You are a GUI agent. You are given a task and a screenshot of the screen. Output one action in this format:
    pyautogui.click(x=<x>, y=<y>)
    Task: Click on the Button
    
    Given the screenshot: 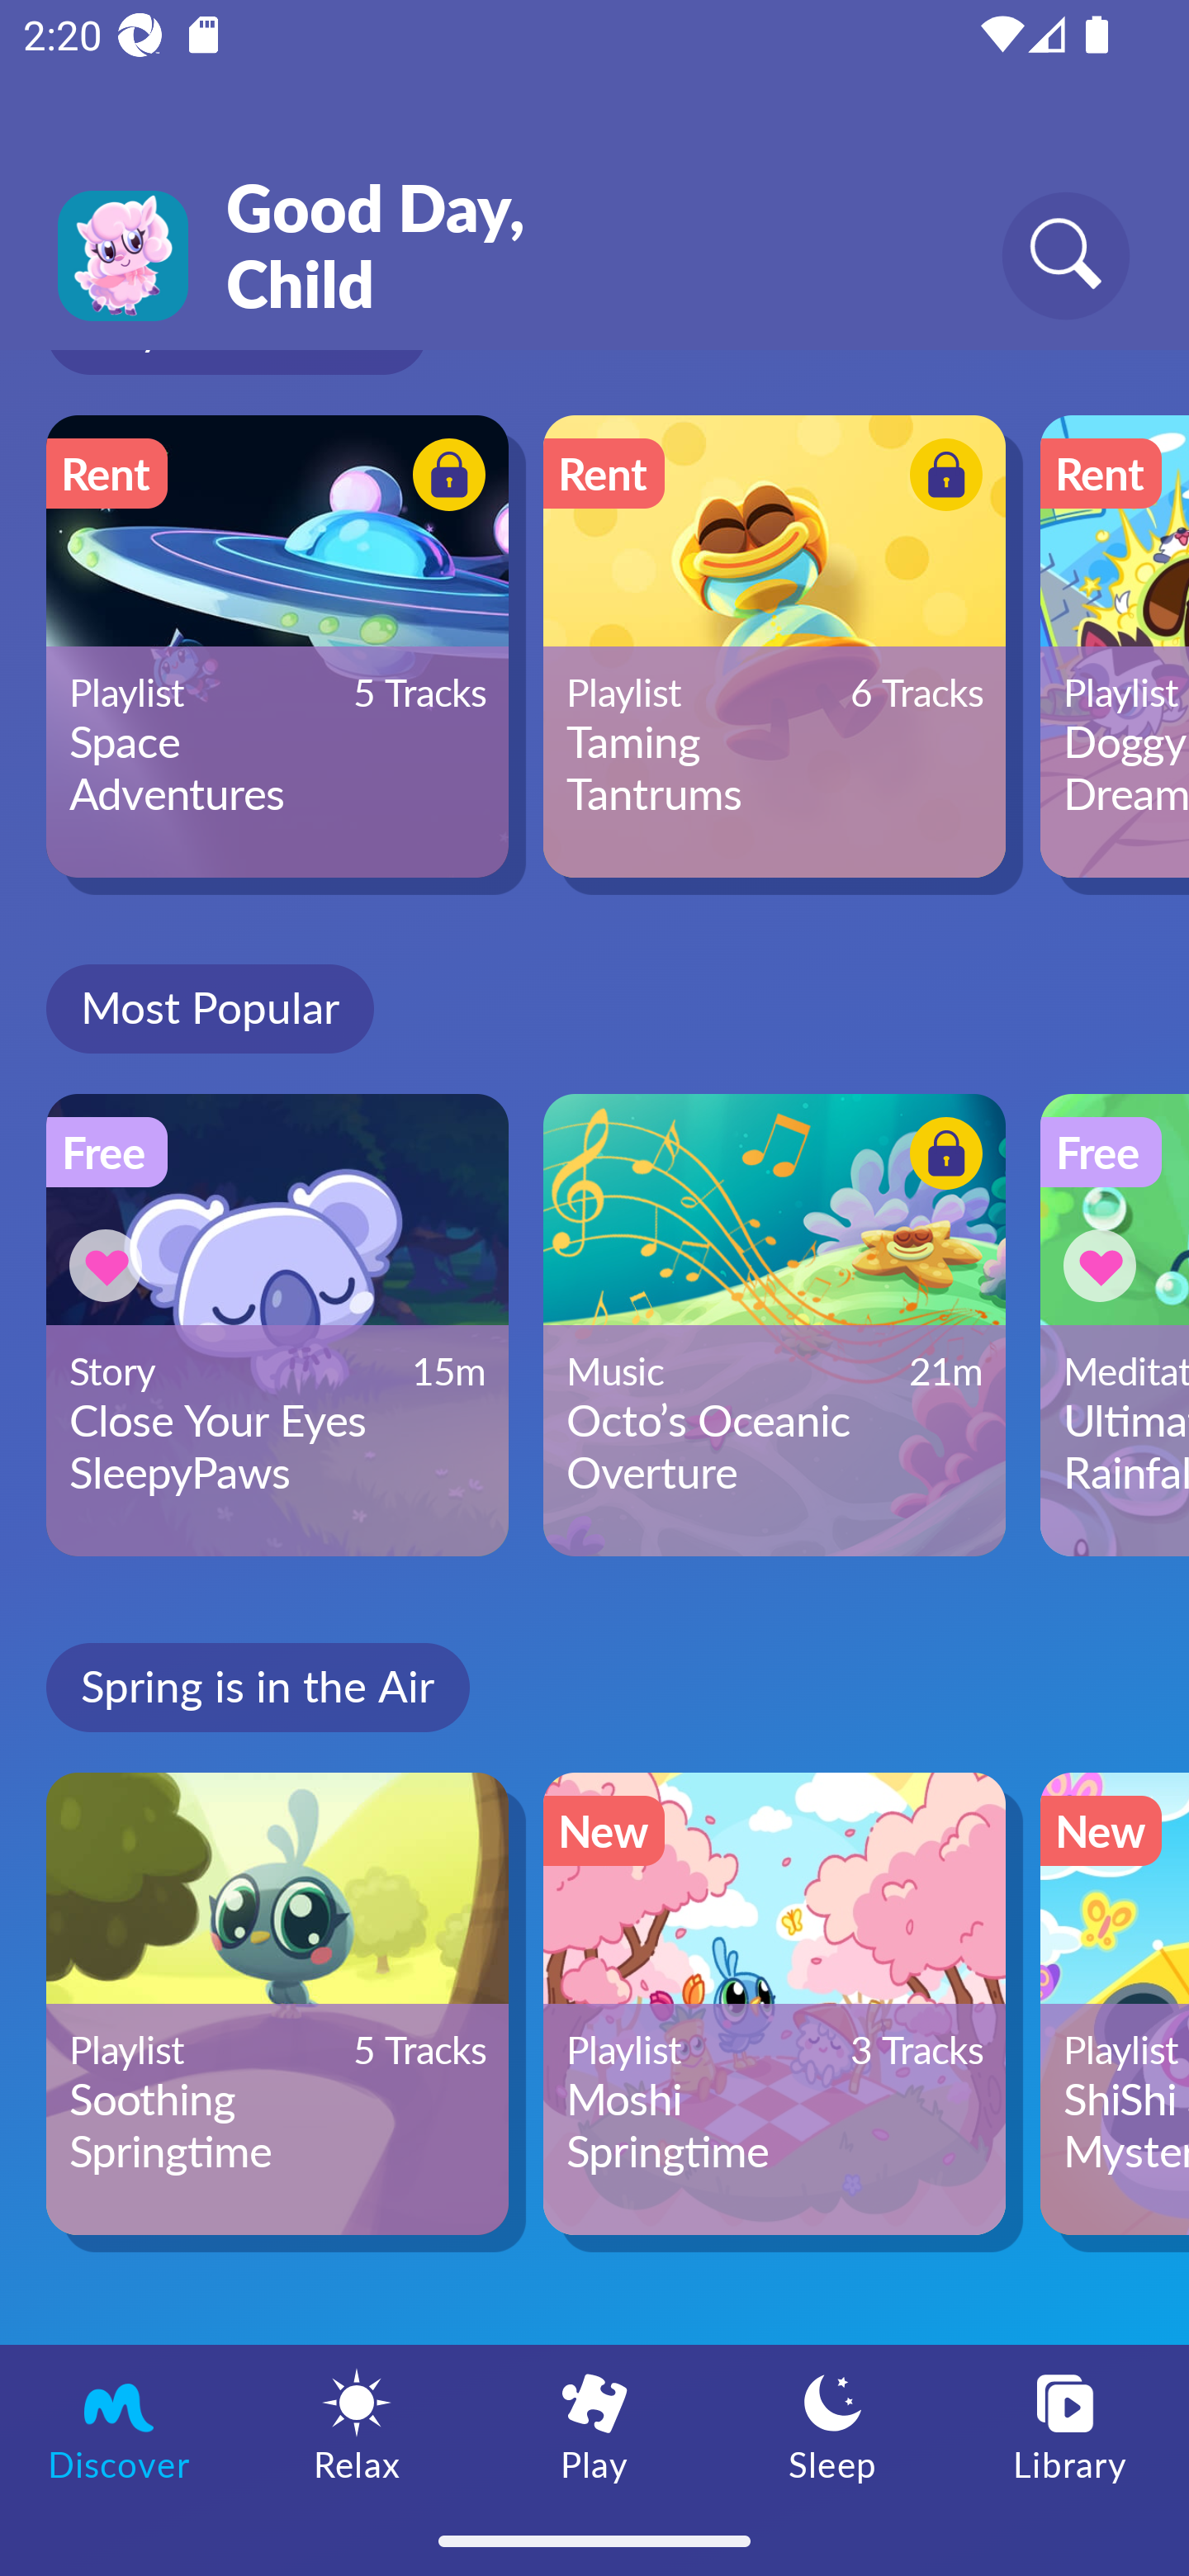 What is the action you would take?
    pyautogui.click(x=111, y=1265)
    